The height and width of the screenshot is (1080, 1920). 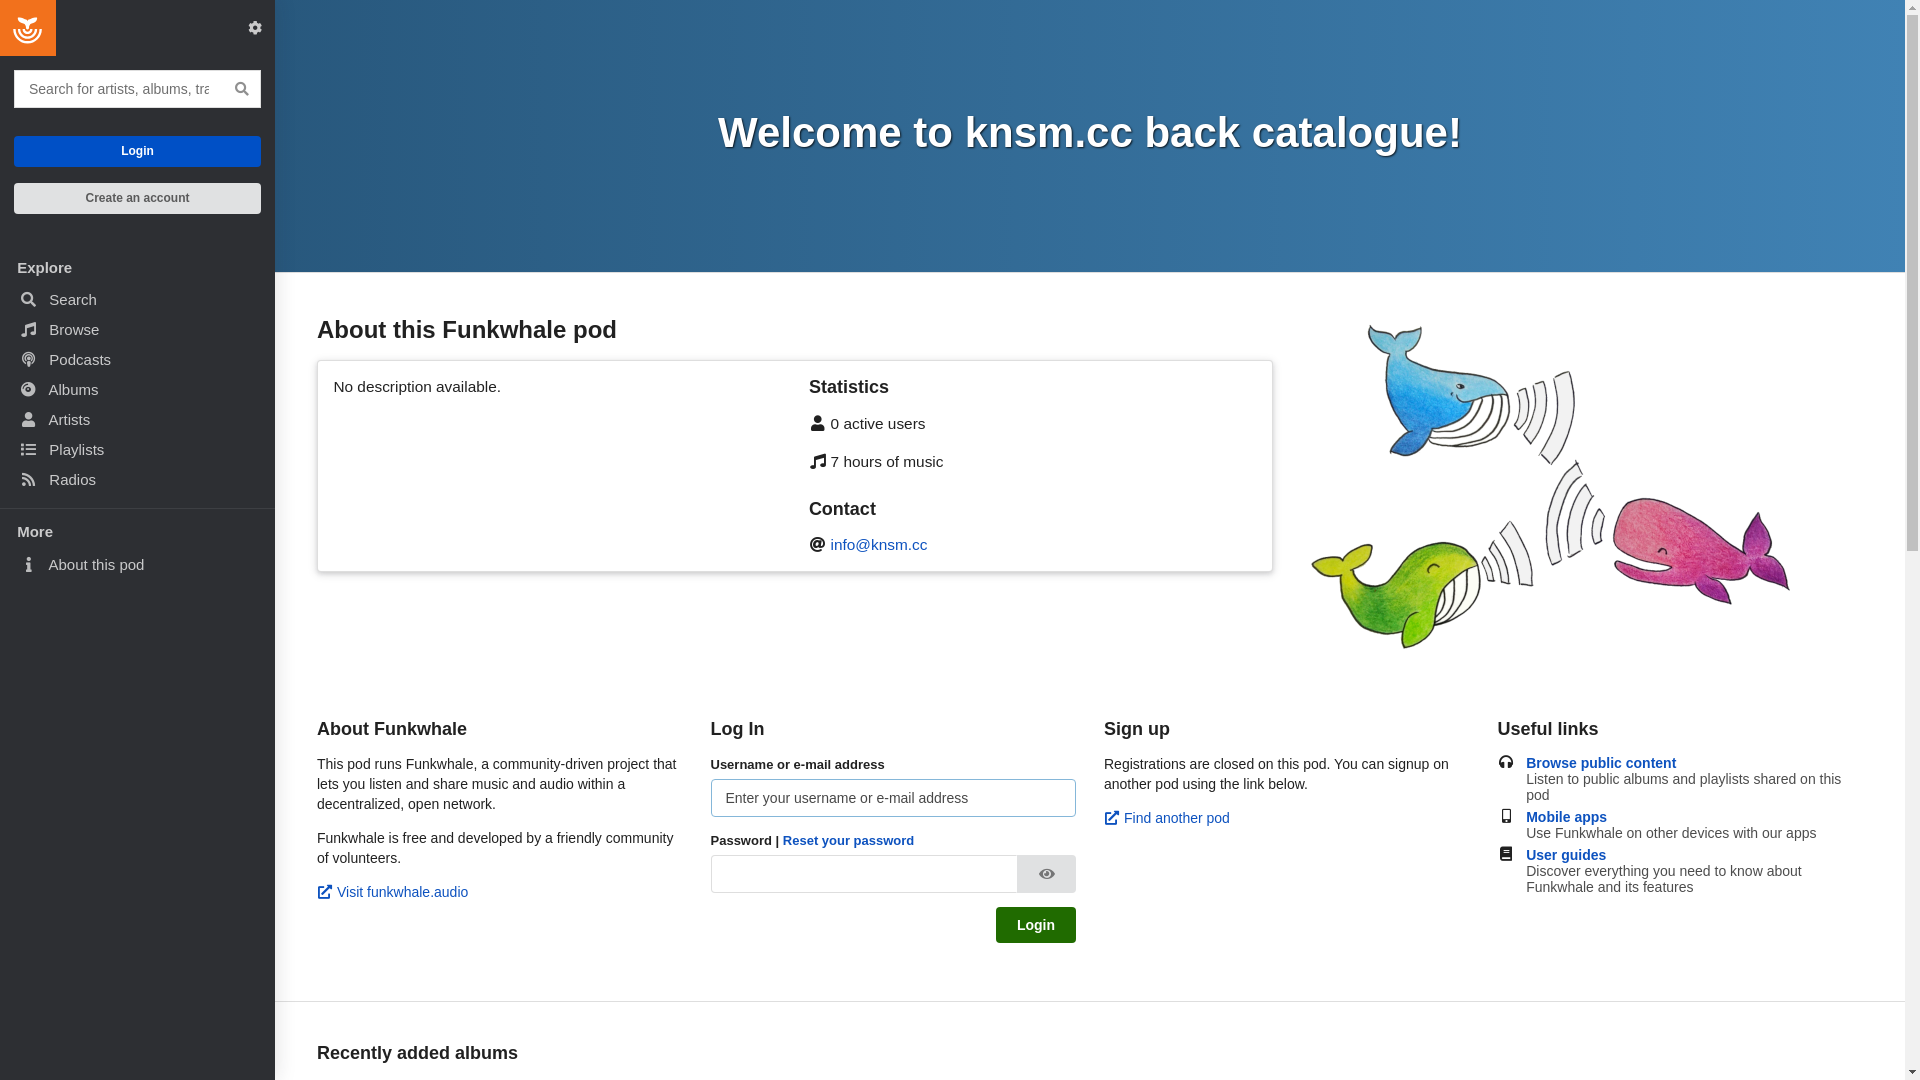 I want to click on About this pod, so click(x=138, y=564).